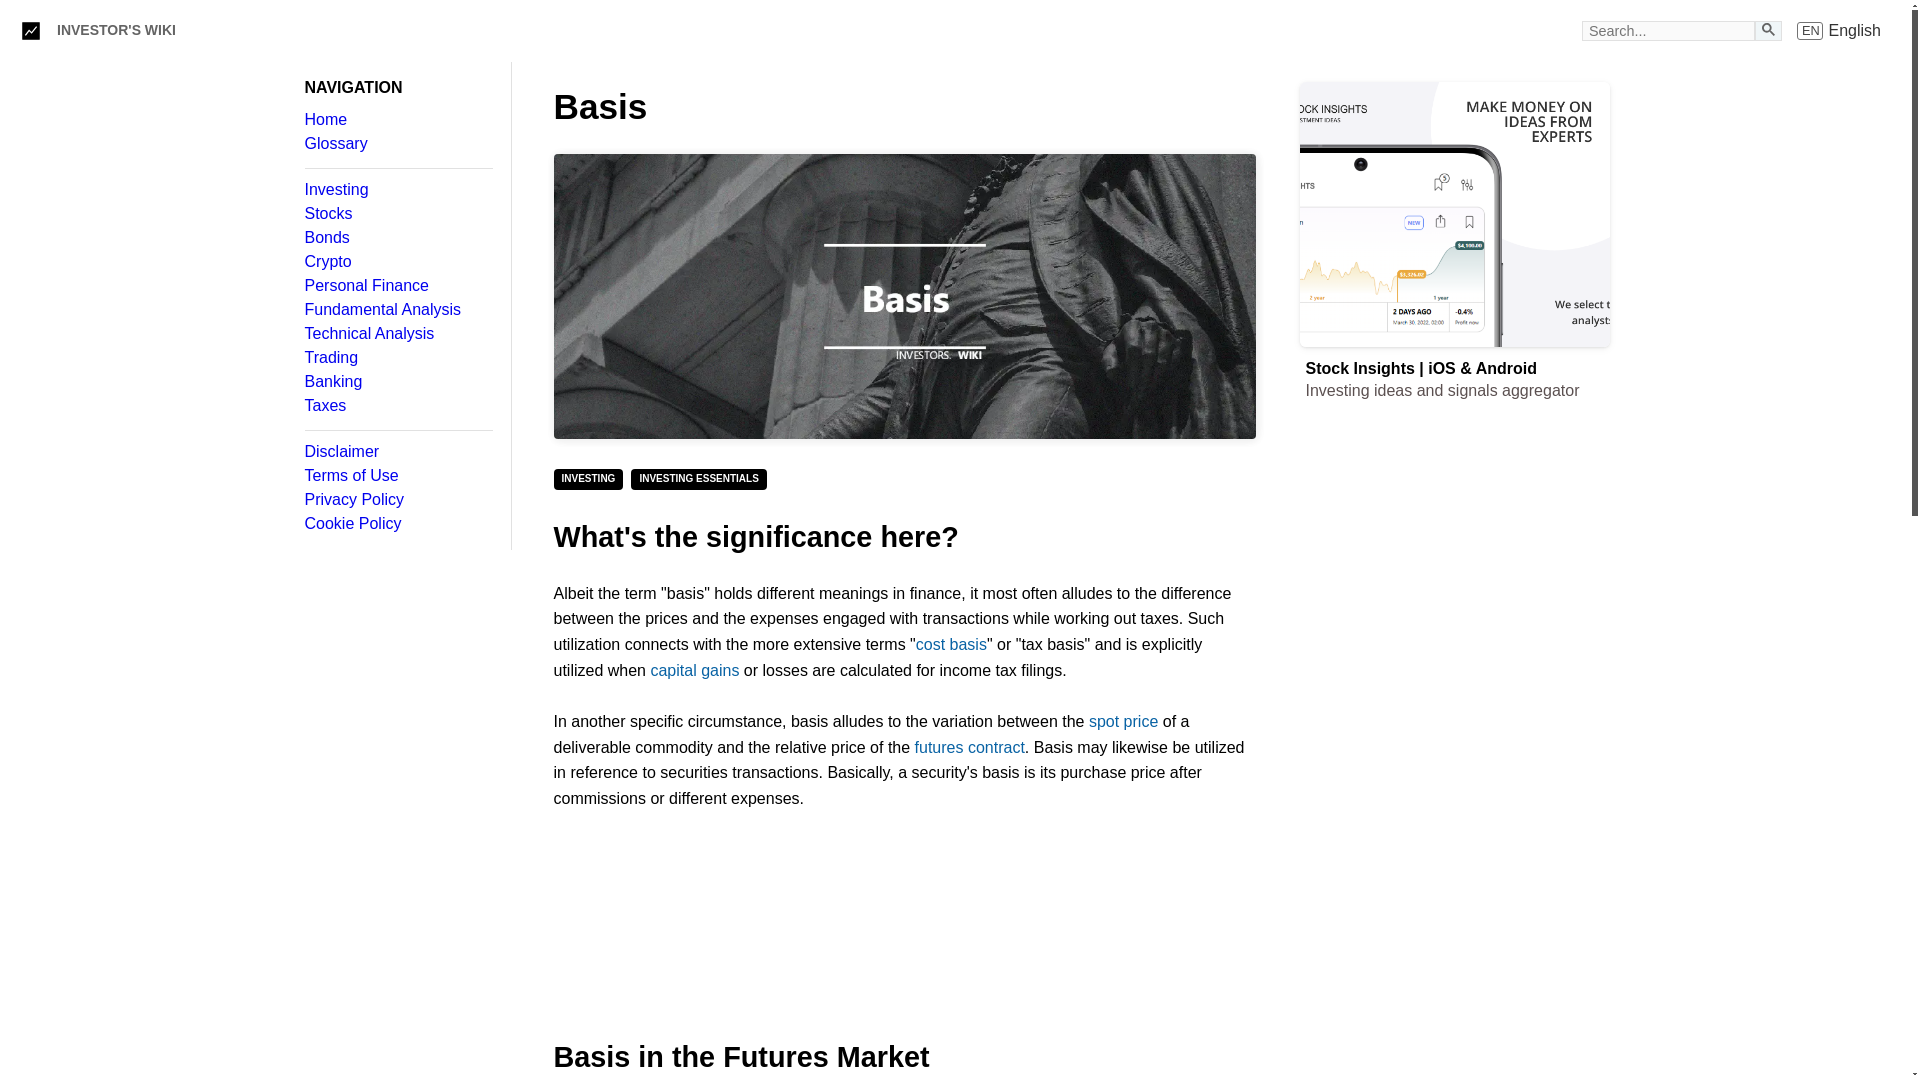 This screenshot has height=1080, width=1920. Describe the element at coordinates (397, 381) in the screenshot. I see `Banking` at that location.